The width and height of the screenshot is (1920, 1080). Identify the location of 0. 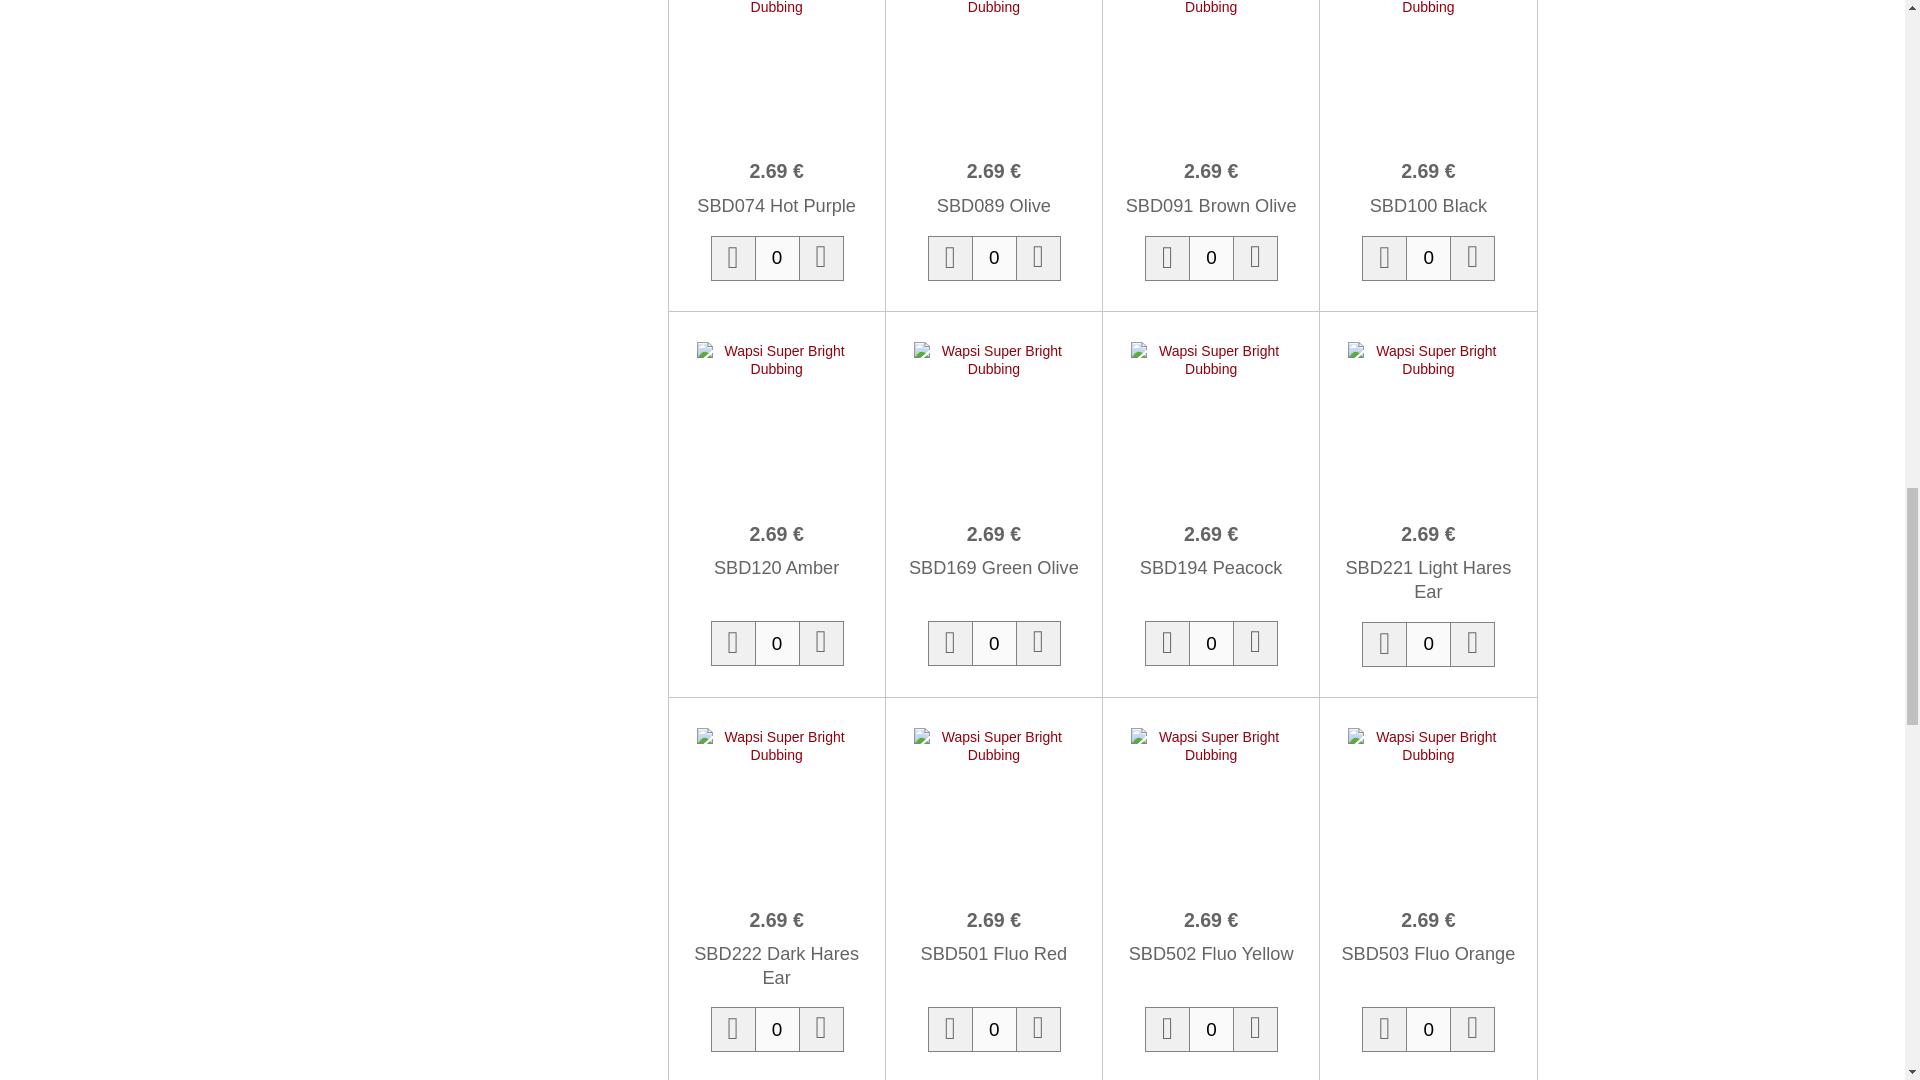
(777, 258).